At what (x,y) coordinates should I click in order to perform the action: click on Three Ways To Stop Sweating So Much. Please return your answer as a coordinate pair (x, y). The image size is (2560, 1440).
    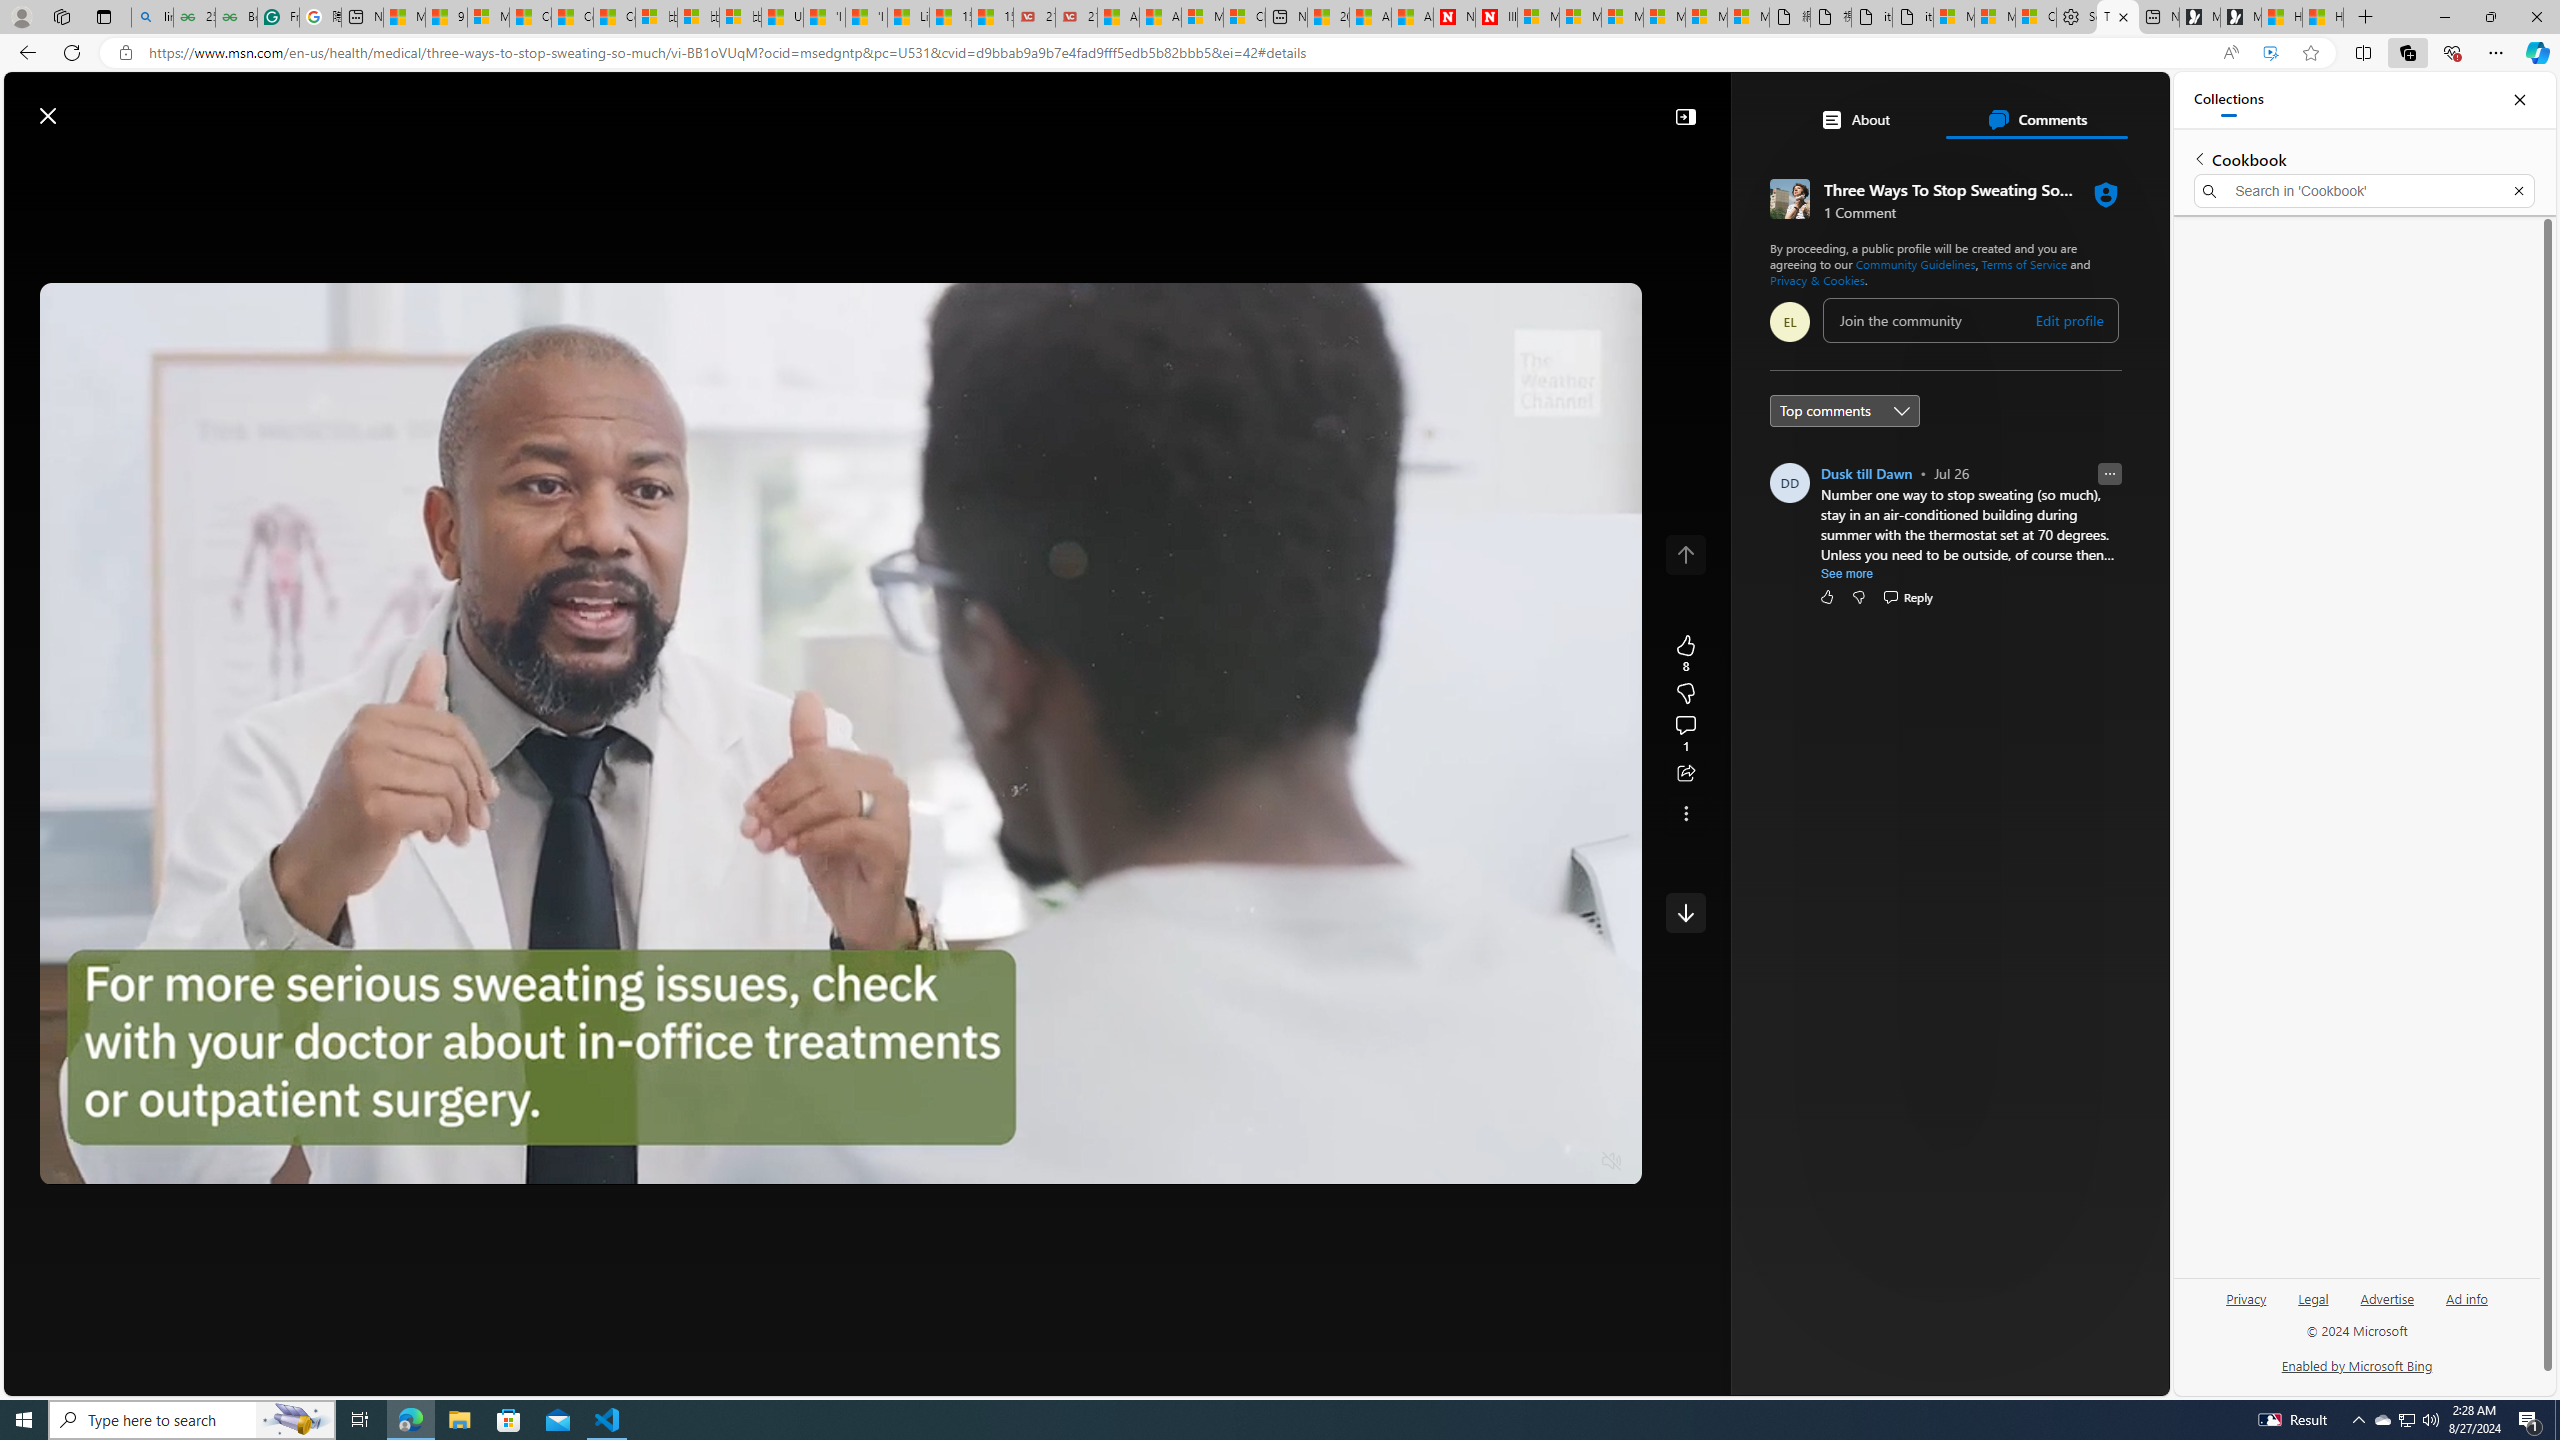
    Looking at the image, I should click on (2118, 17).